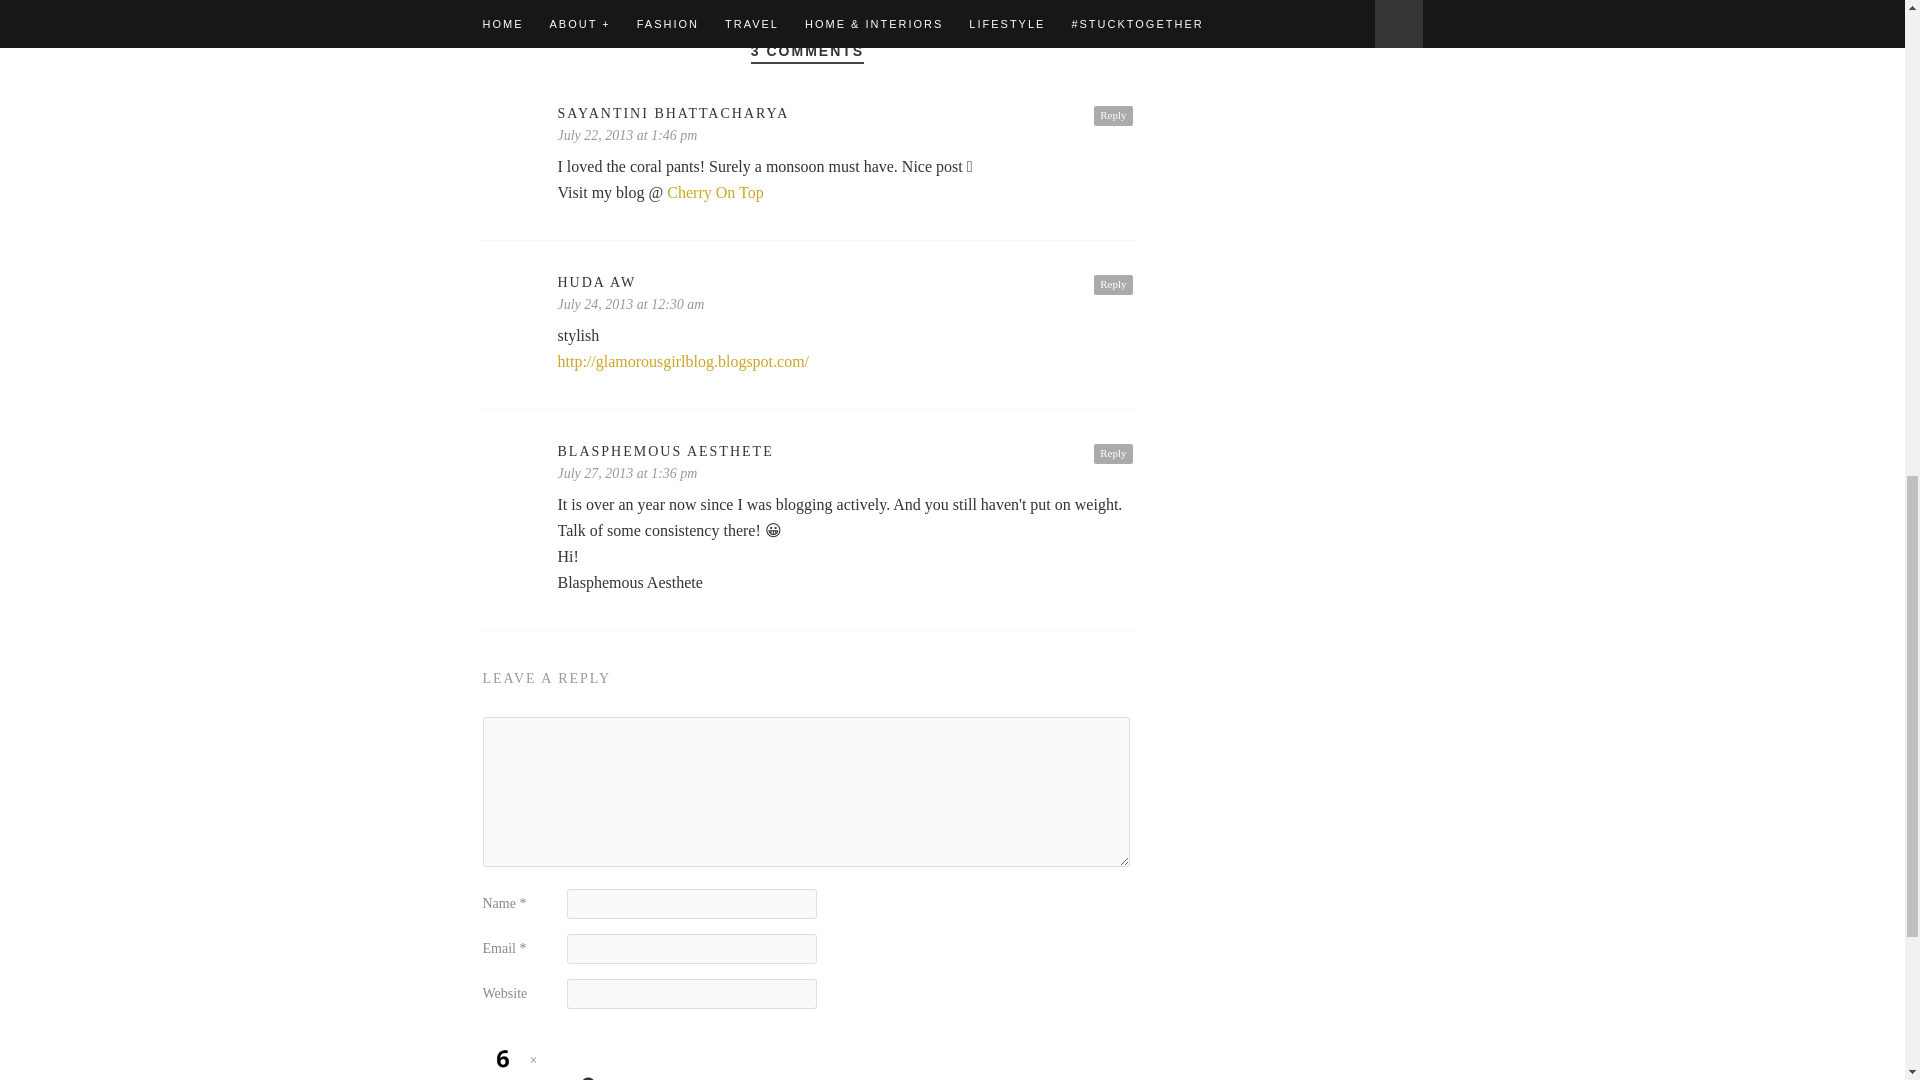 The width and height of the screenshot is (1920, 1080). What do you see at coordinates (845, 452) in the screenshot?
I see `BLASPHEMOUS AESTHETE` at bounding box center [845, 452].